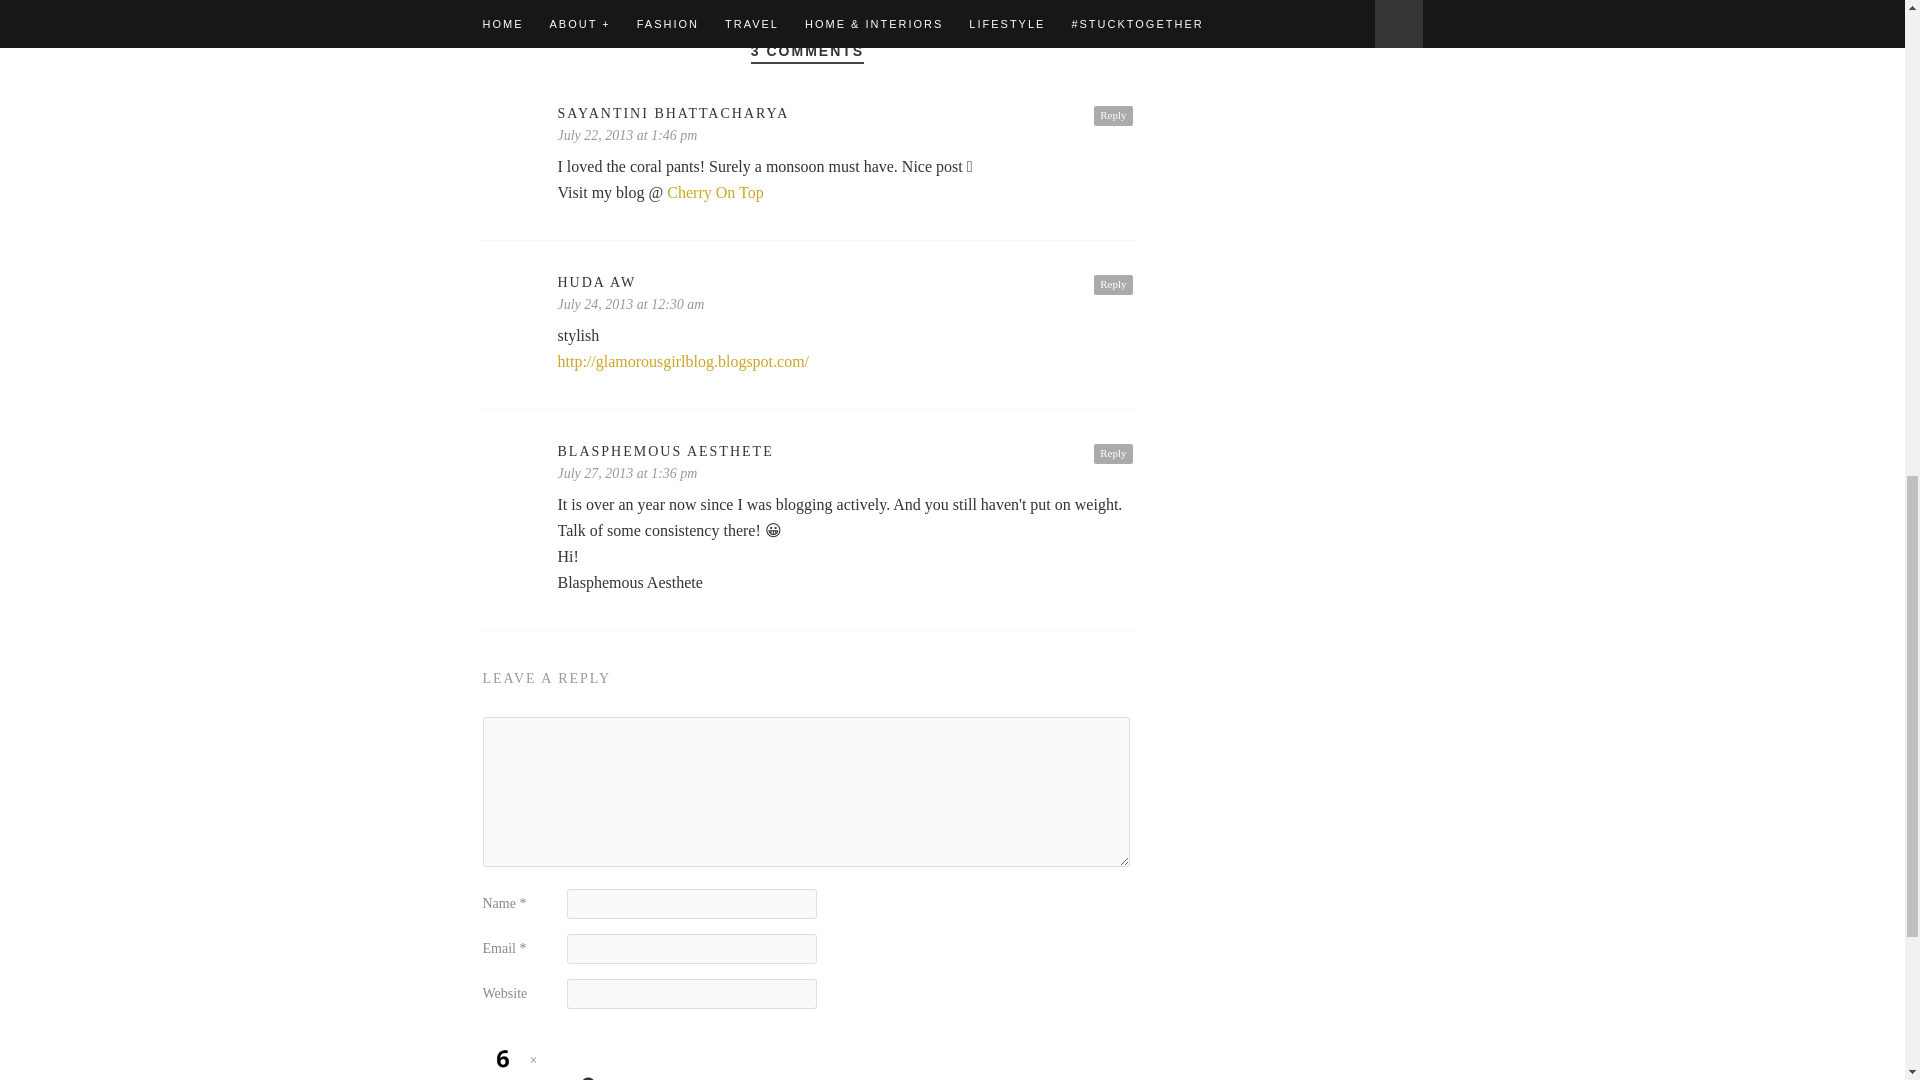 The width and height of the screenshot is (1920, 1080). What do you see at coordinates (845, 452) in the screenshot?
I see `BLASPHEMOUS AESTHETE` at bounding box center [845, 452].